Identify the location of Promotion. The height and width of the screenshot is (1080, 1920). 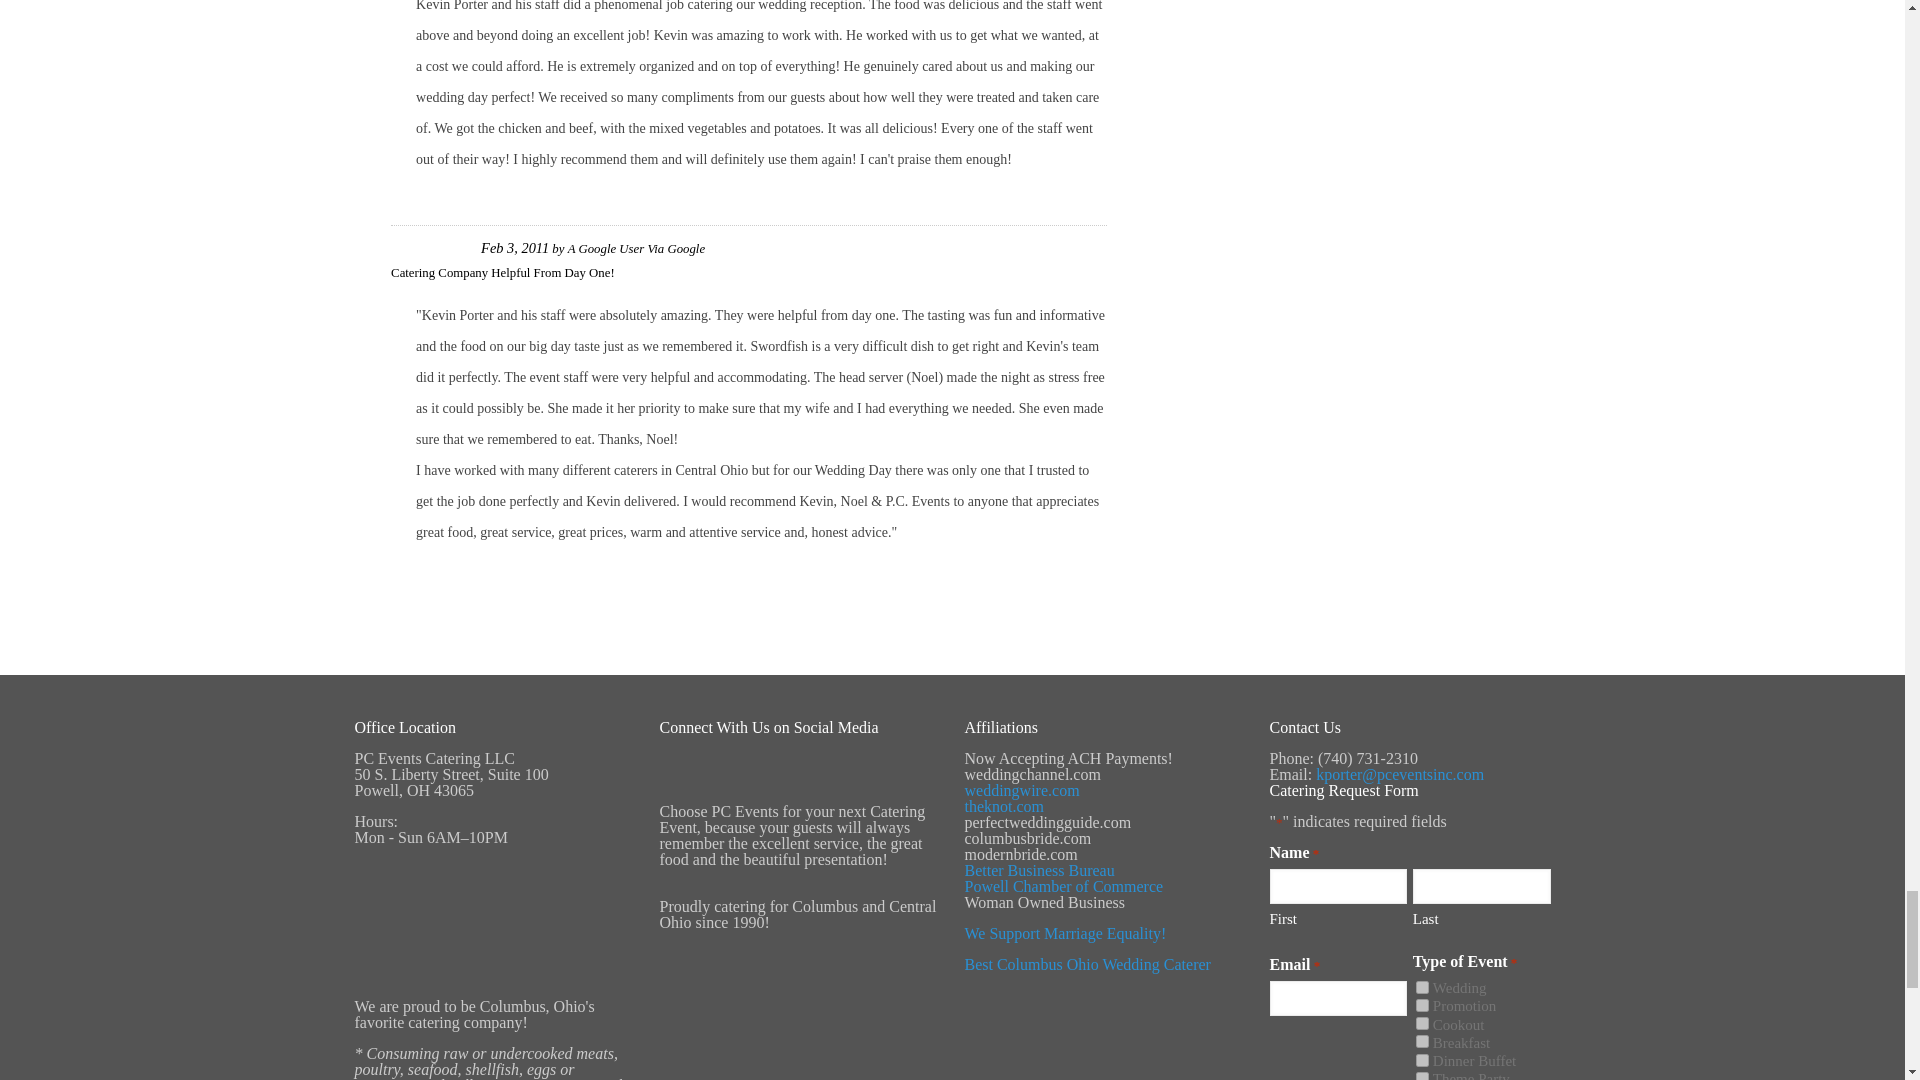
(1422, 1005).